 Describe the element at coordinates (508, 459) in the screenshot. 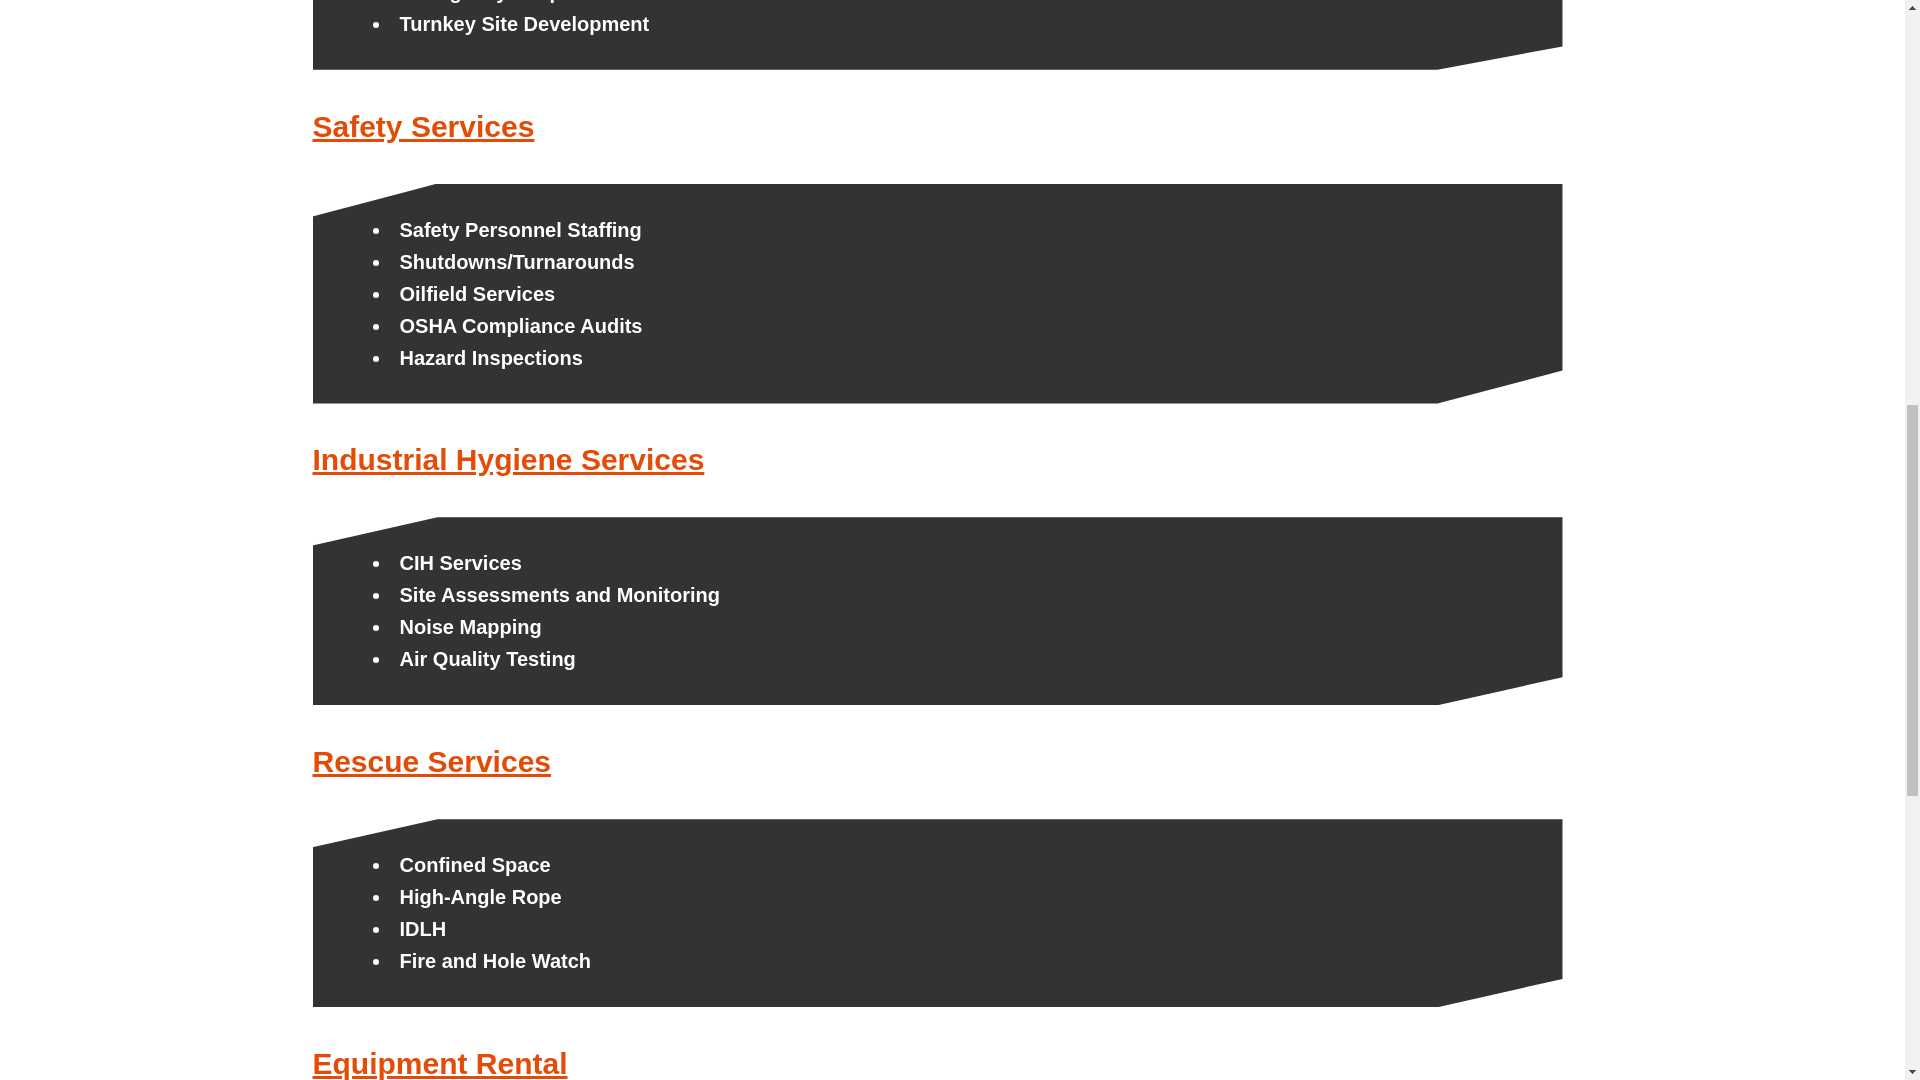

I see `Industrial Hygiene Services` at that location.